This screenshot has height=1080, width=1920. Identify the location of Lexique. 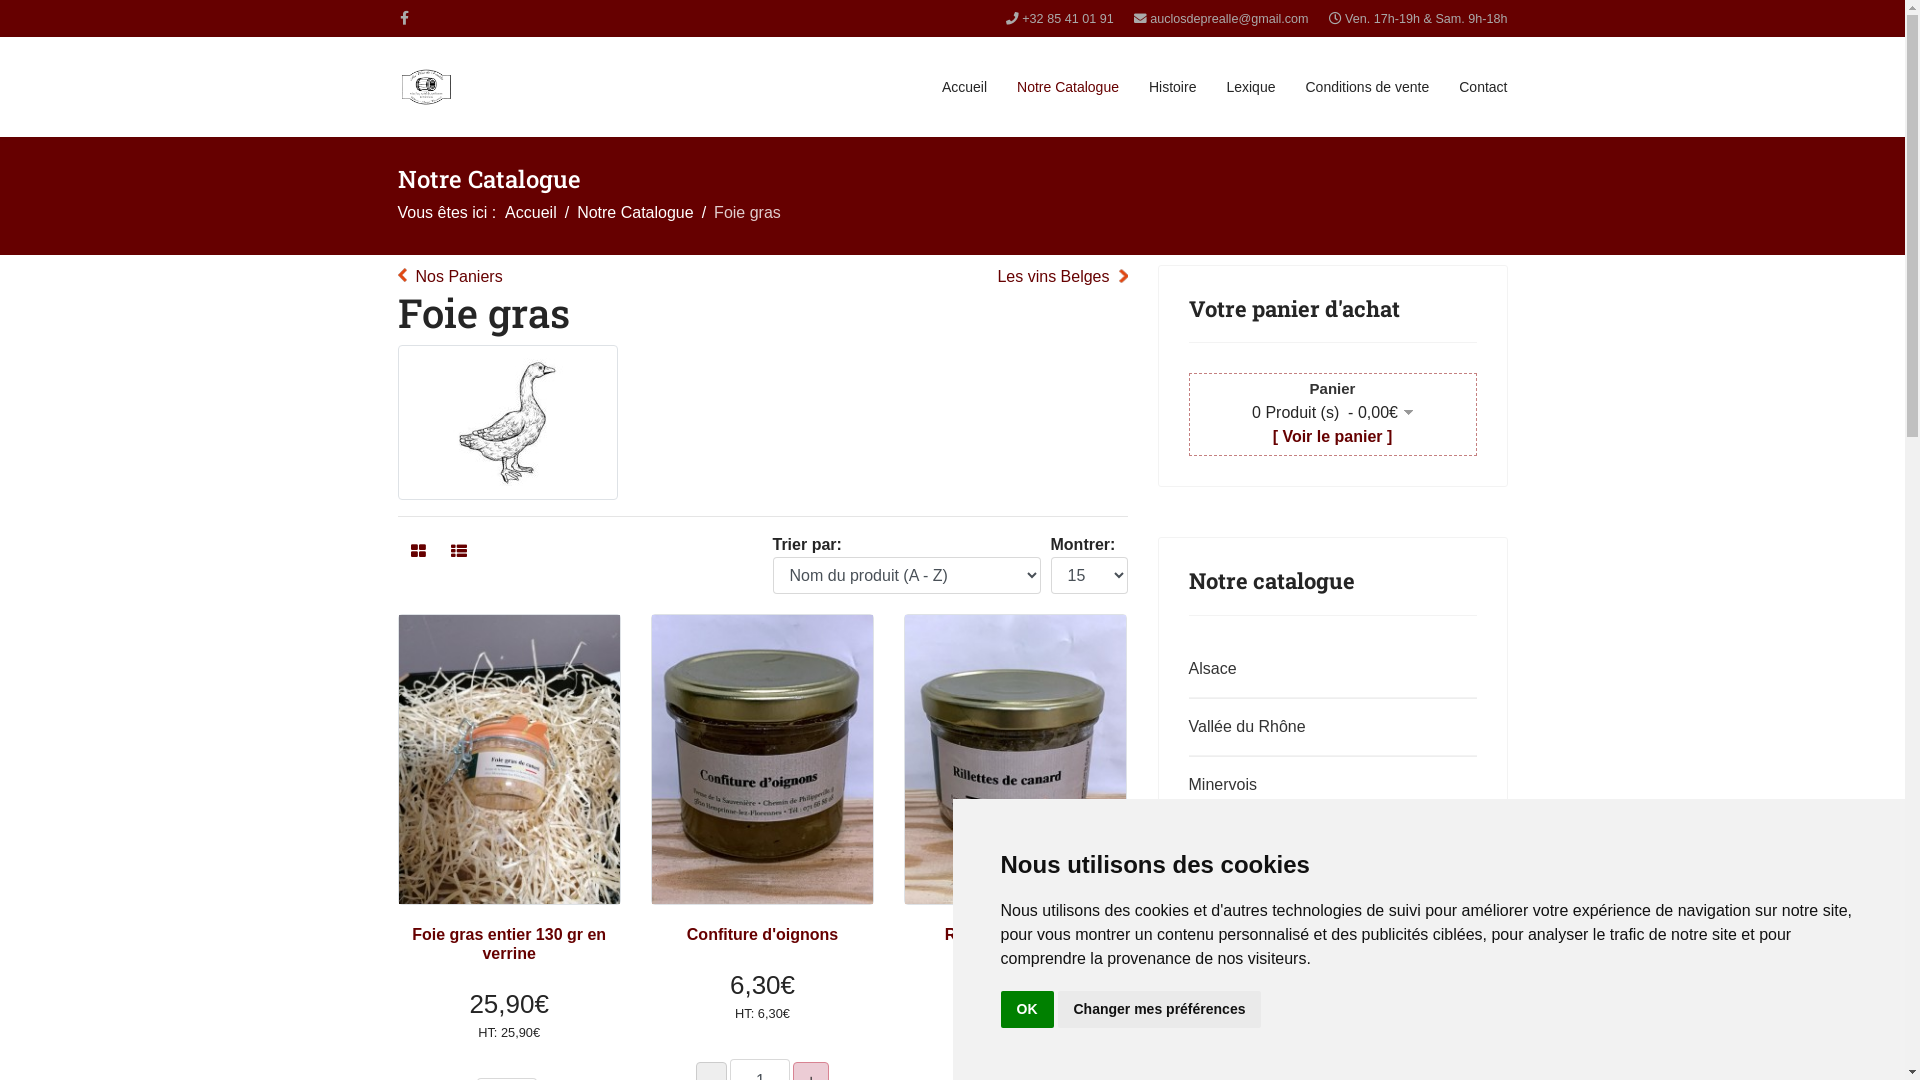
(1250, 87).